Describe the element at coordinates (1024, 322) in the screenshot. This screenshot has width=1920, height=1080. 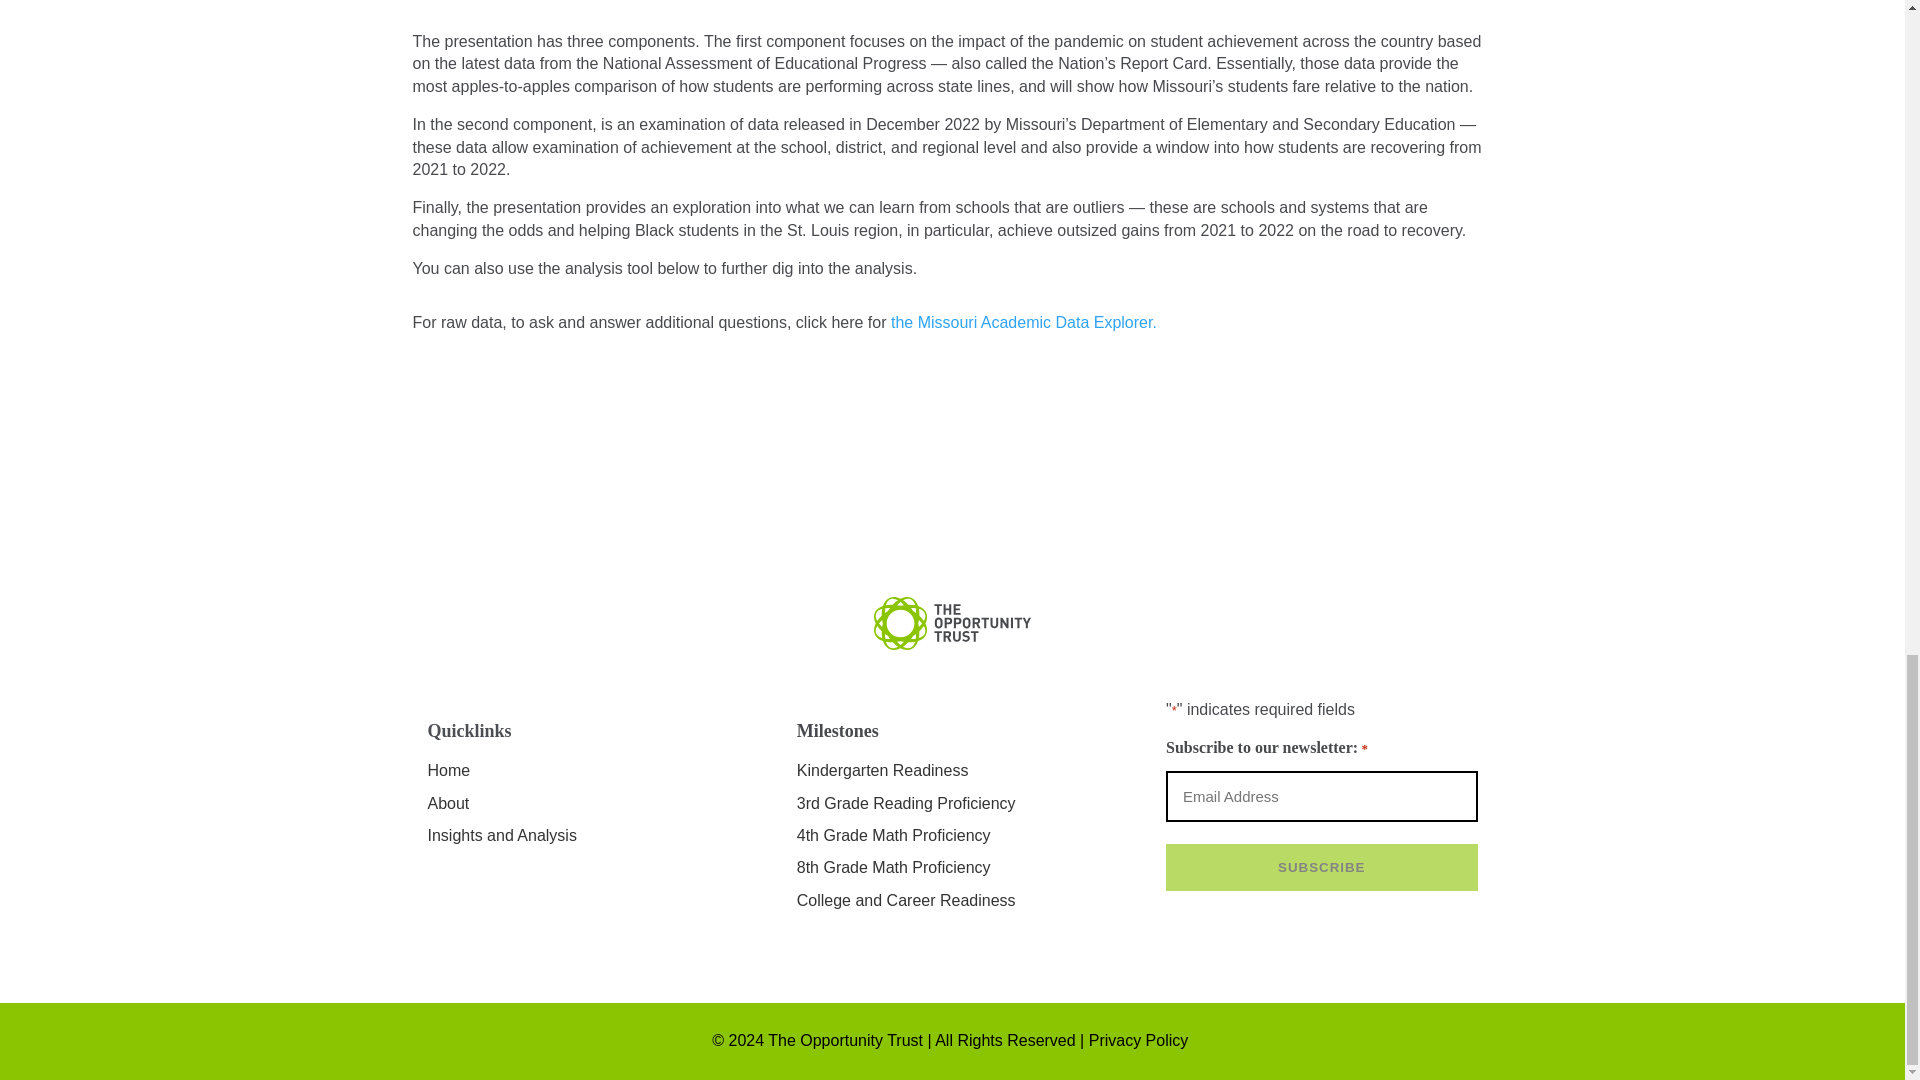
I see `the Missouri Academic Data Explorer.` at that location.